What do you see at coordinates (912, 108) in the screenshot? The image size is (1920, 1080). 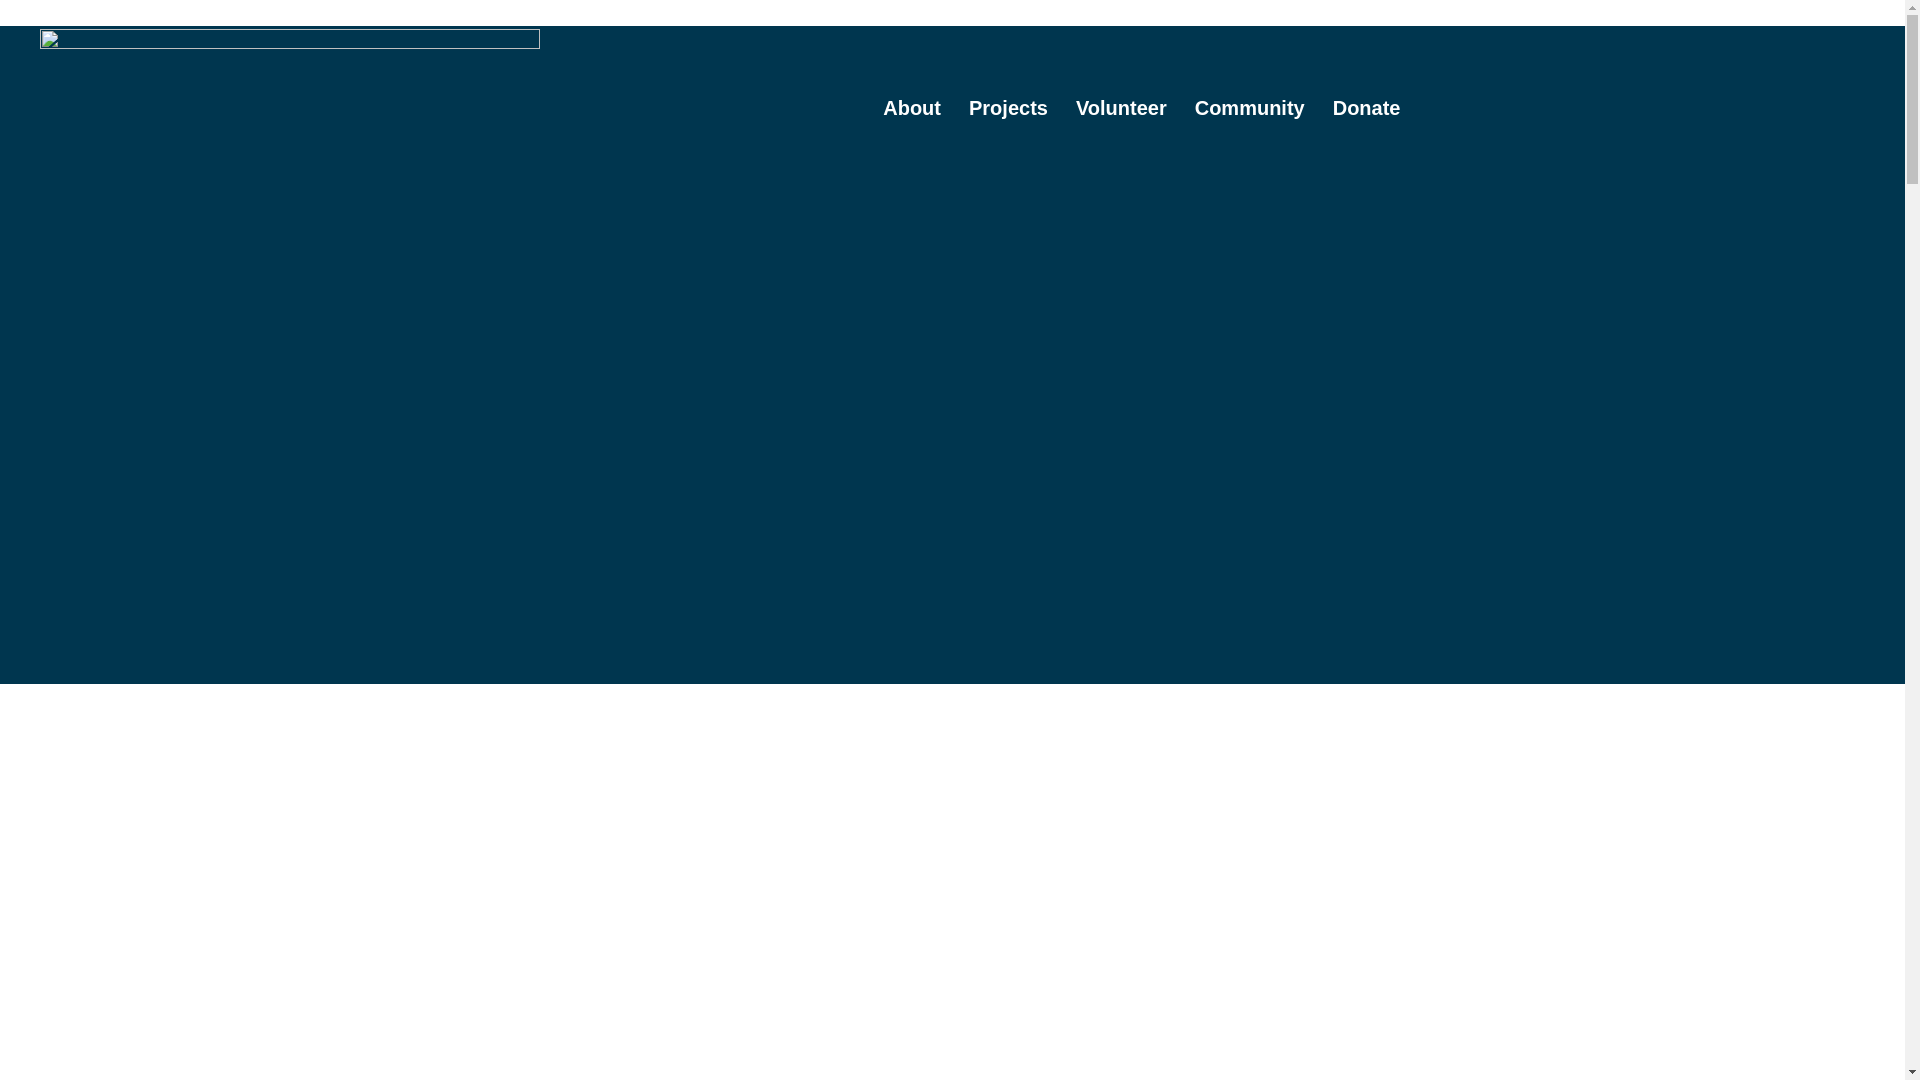 I see `About` at bounding box center [912, 108].